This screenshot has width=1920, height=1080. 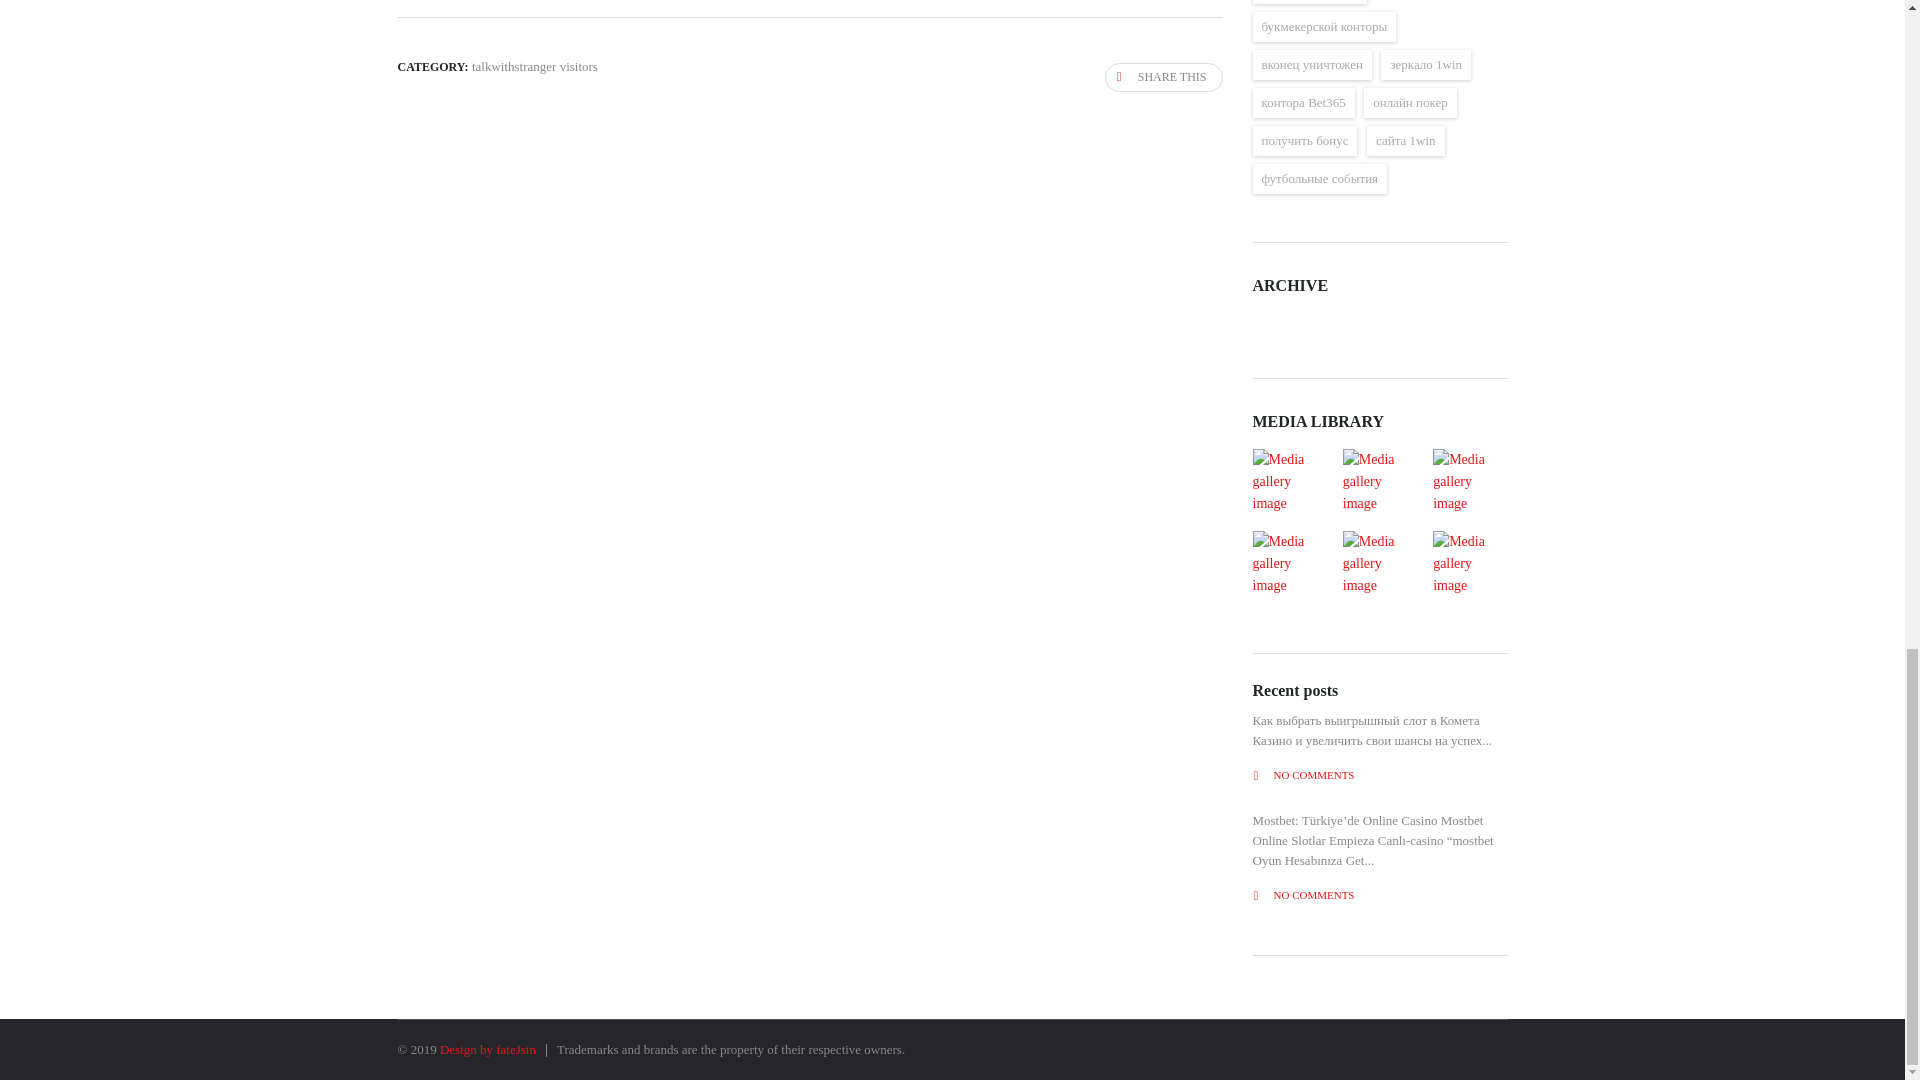 What do you see at coordinates (1289, 564) in the screenshot?
I see `Watch in popup` at bounding box center [1289, 564].